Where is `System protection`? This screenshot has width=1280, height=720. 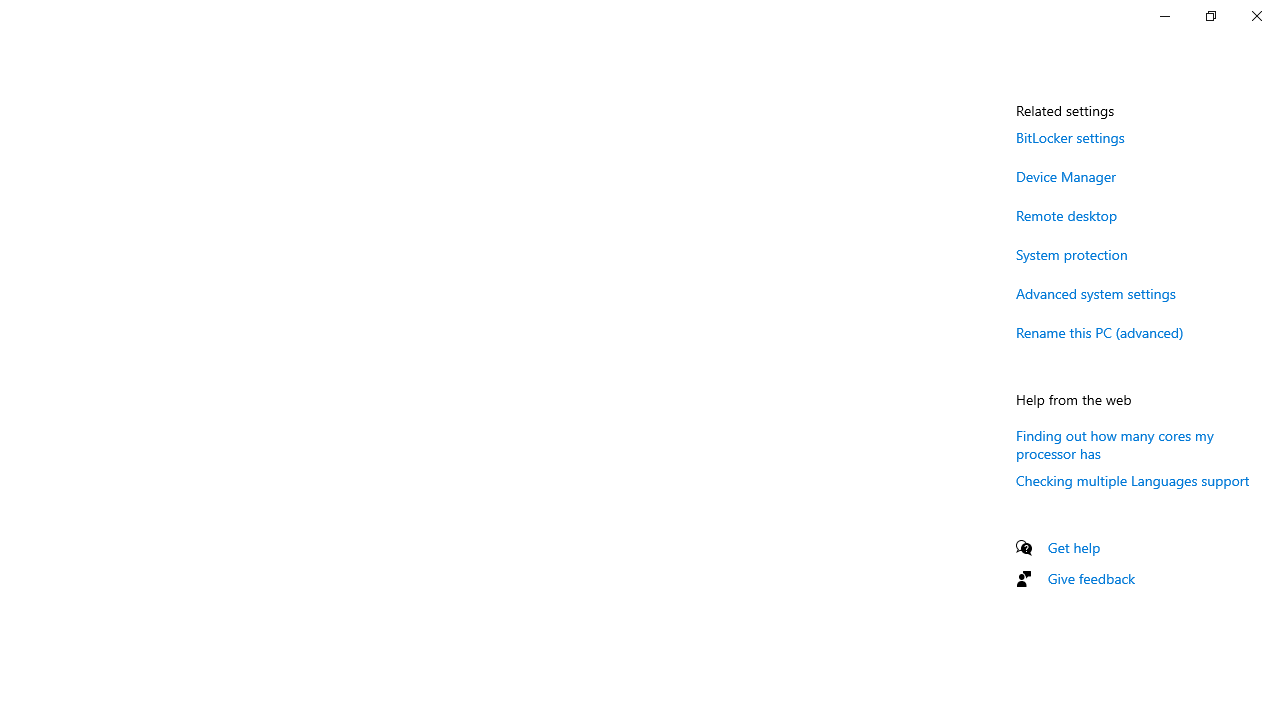 System protection is located at coordinates (1072, 254).